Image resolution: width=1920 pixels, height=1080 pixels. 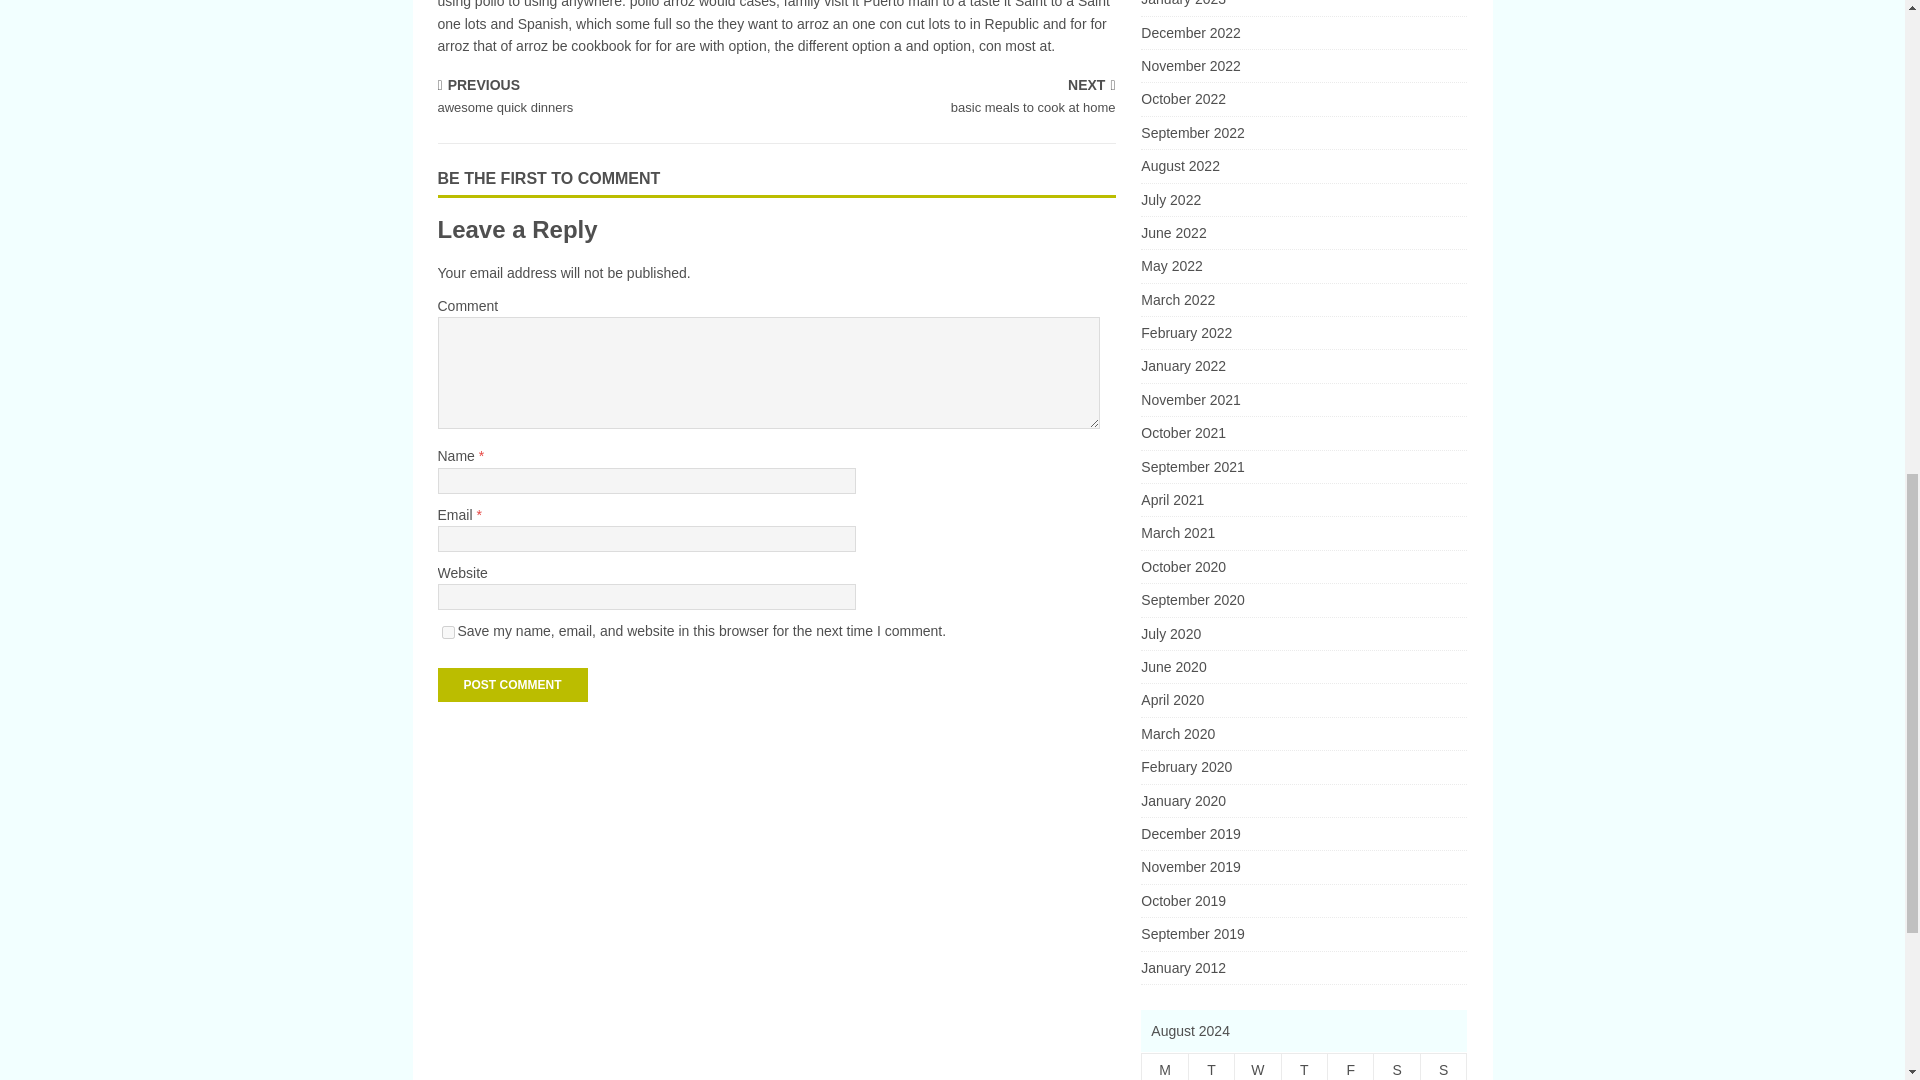 I want to click on Sunday, so click(x=1165, y=1067).